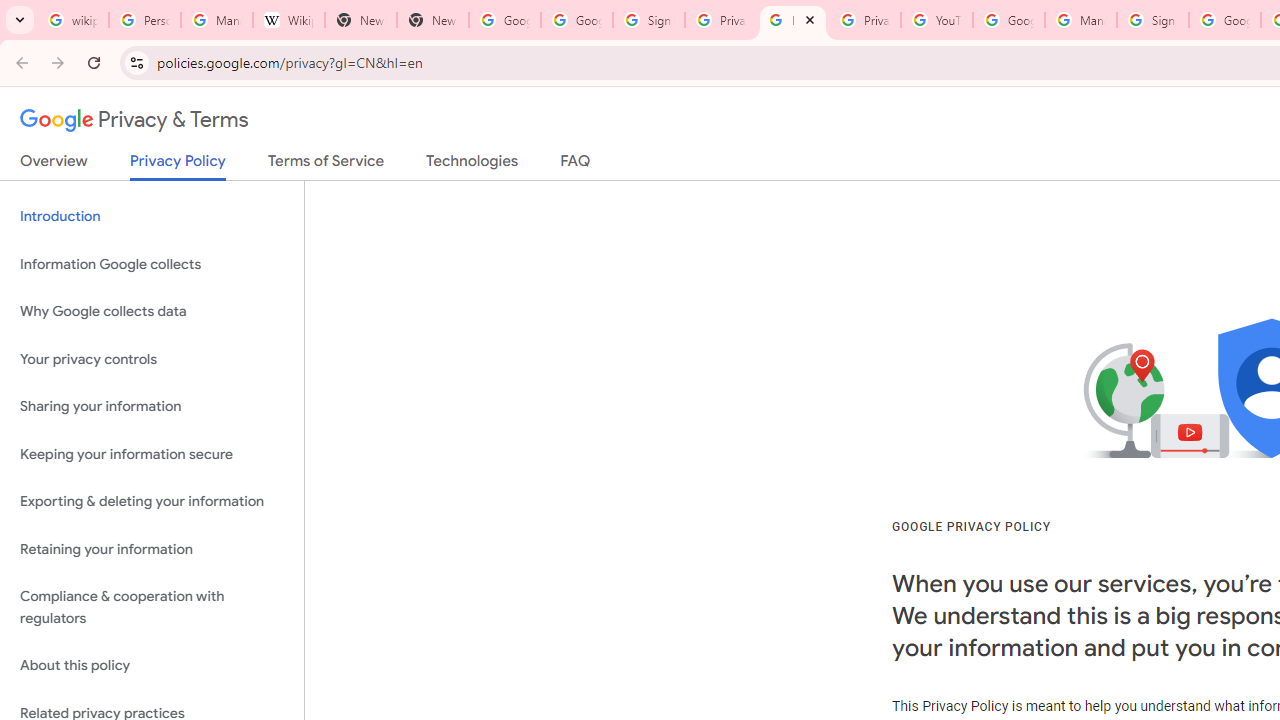  I want to click on Introduction, so click(152, 216).